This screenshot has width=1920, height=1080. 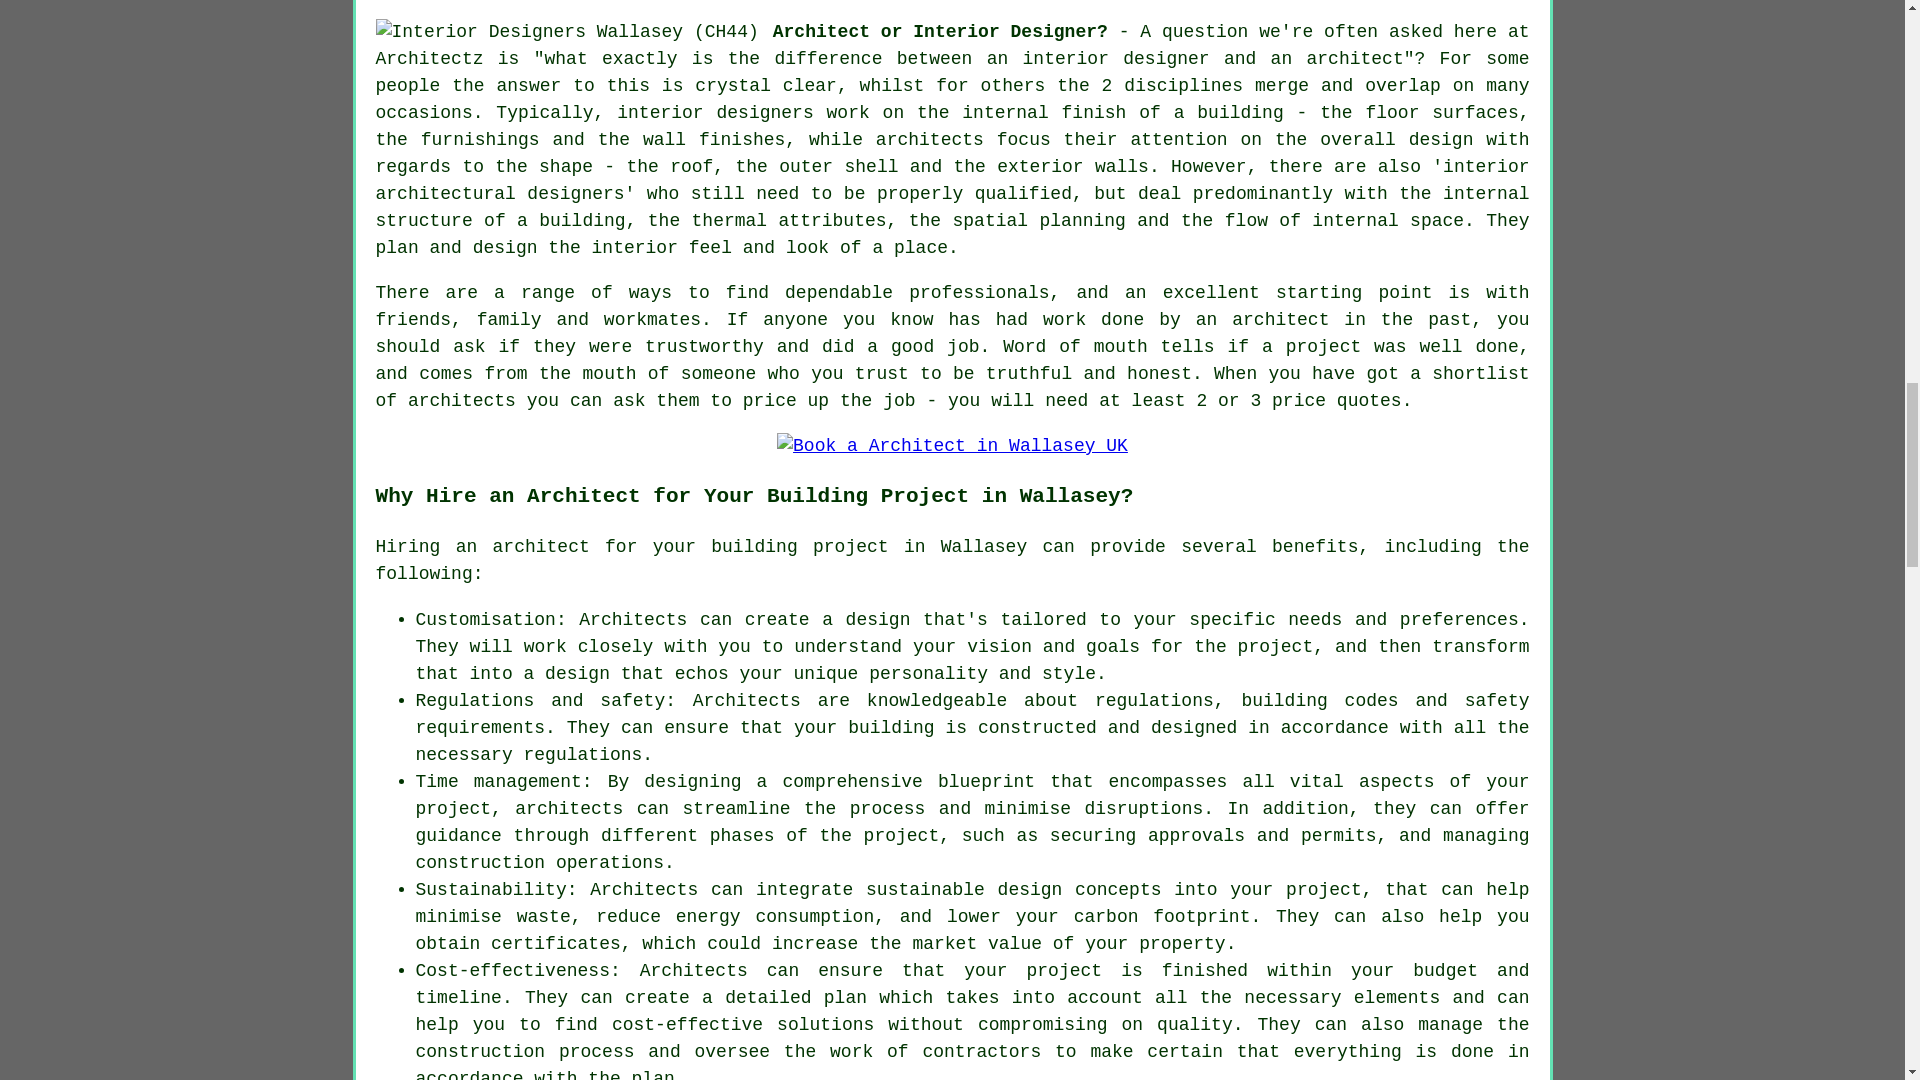 What do you see at coordinates (953, 180) in the screenshot?
I see `interior architectural designers` at bounding box center [953, 180].